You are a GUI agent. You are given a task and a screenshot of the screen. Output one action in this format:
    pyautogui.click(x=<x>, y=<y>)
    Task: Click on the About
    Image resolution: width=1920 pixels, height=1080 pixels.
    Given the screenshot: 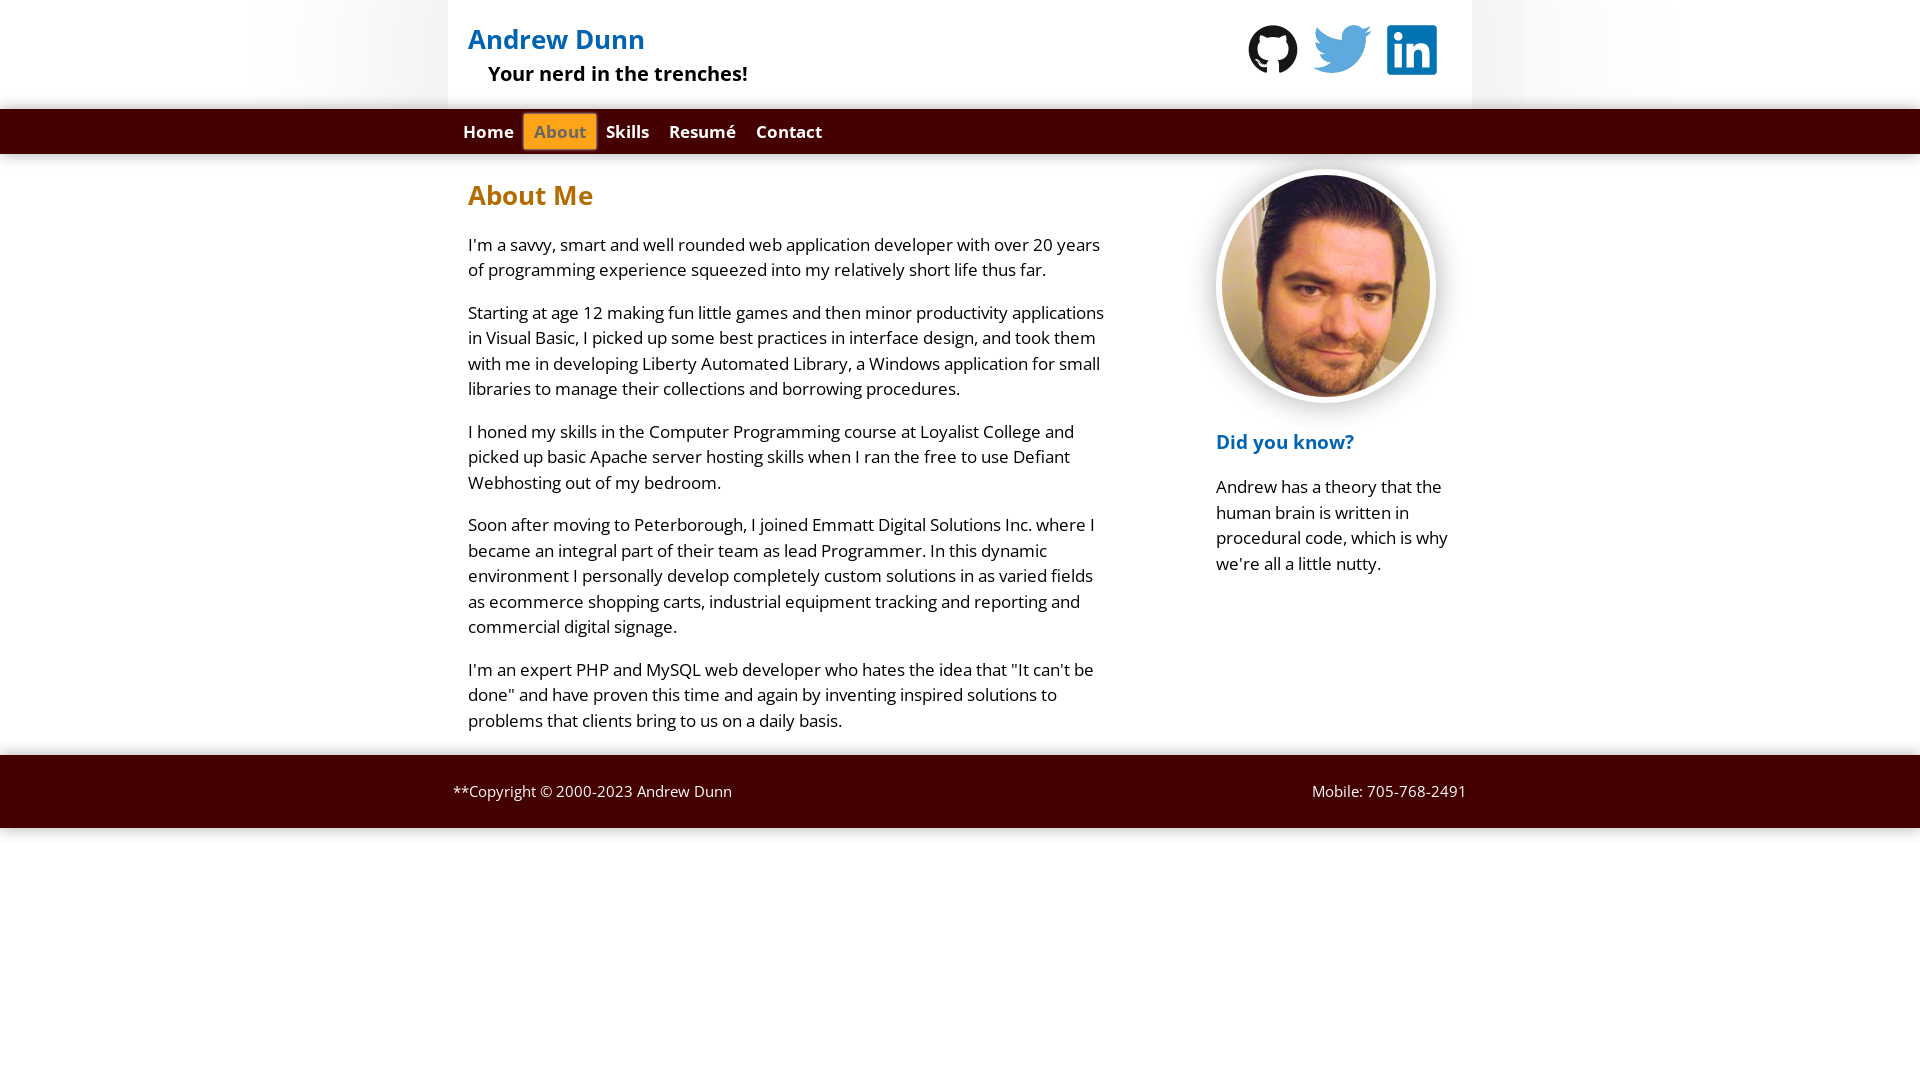 What is the action you would take?
    pyautogui.click(x=560, y=132)
    